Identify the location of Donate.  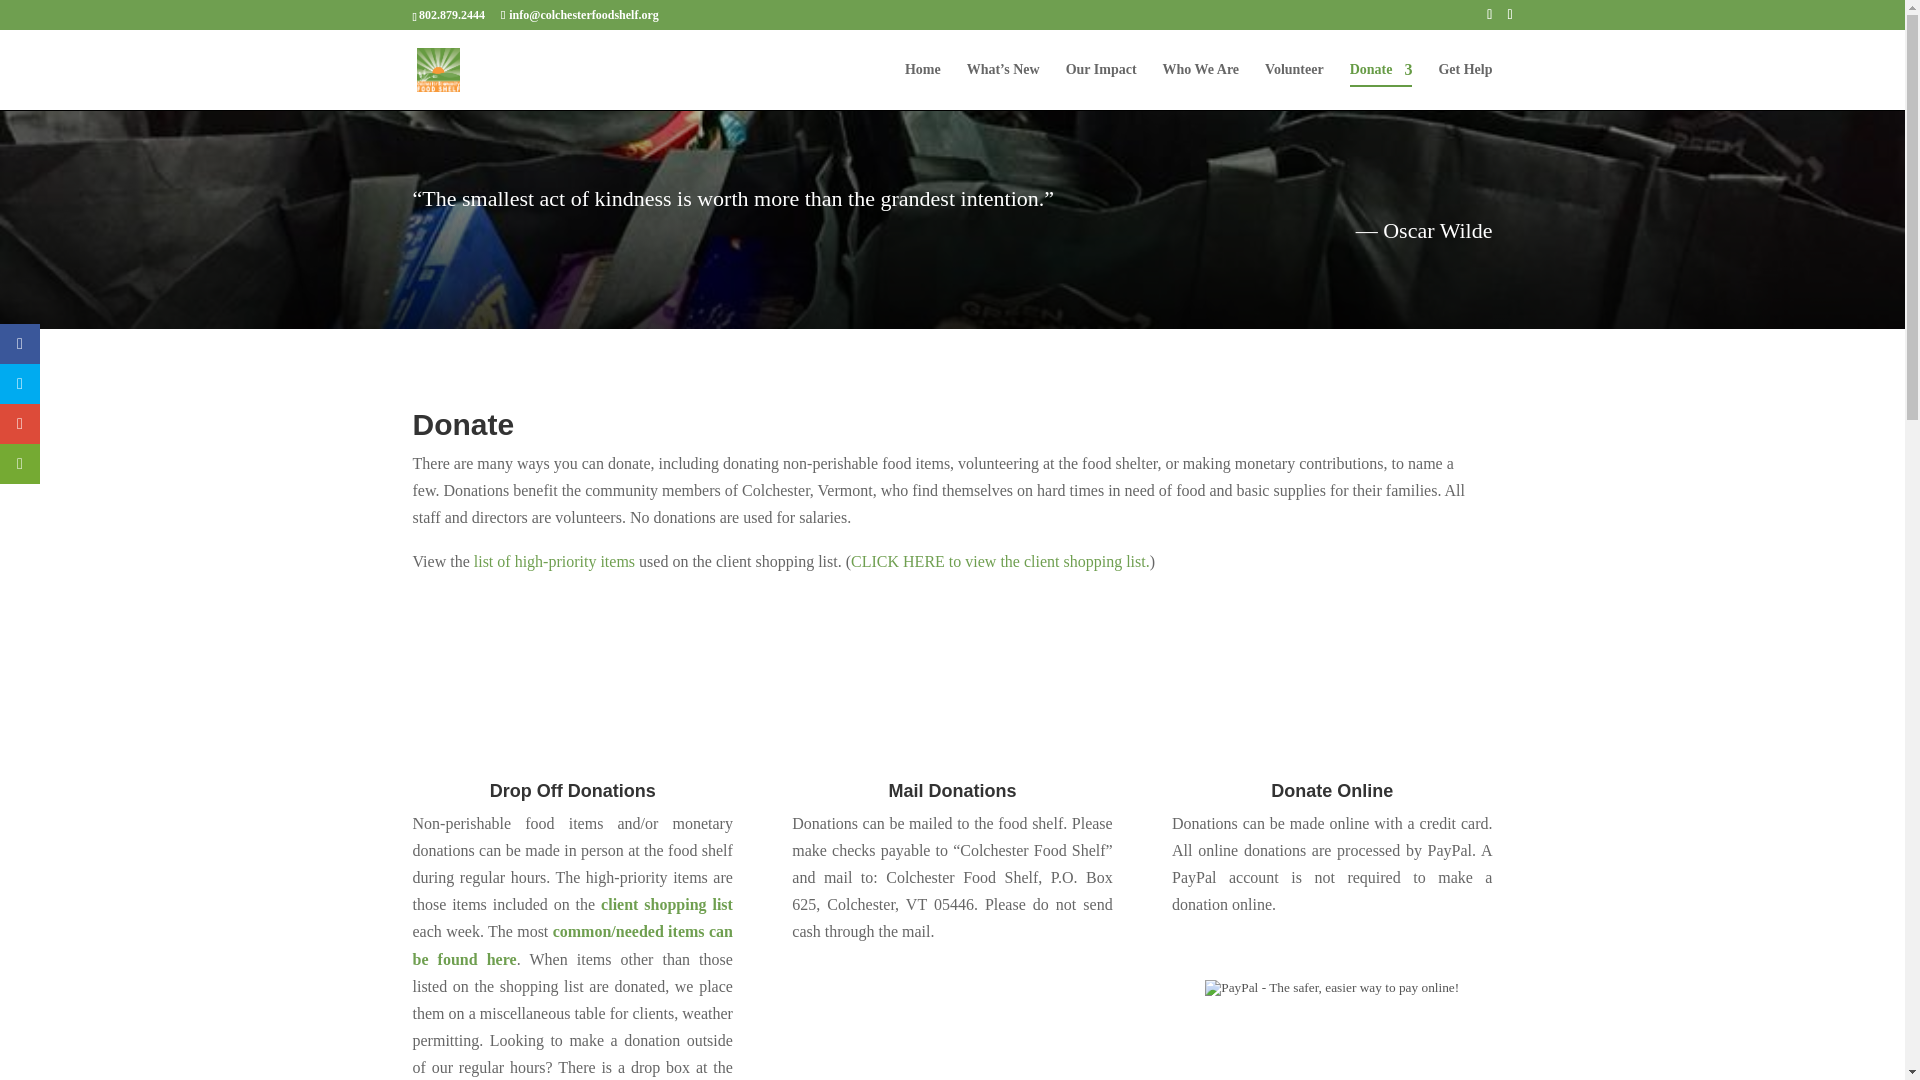
(1381, 86).